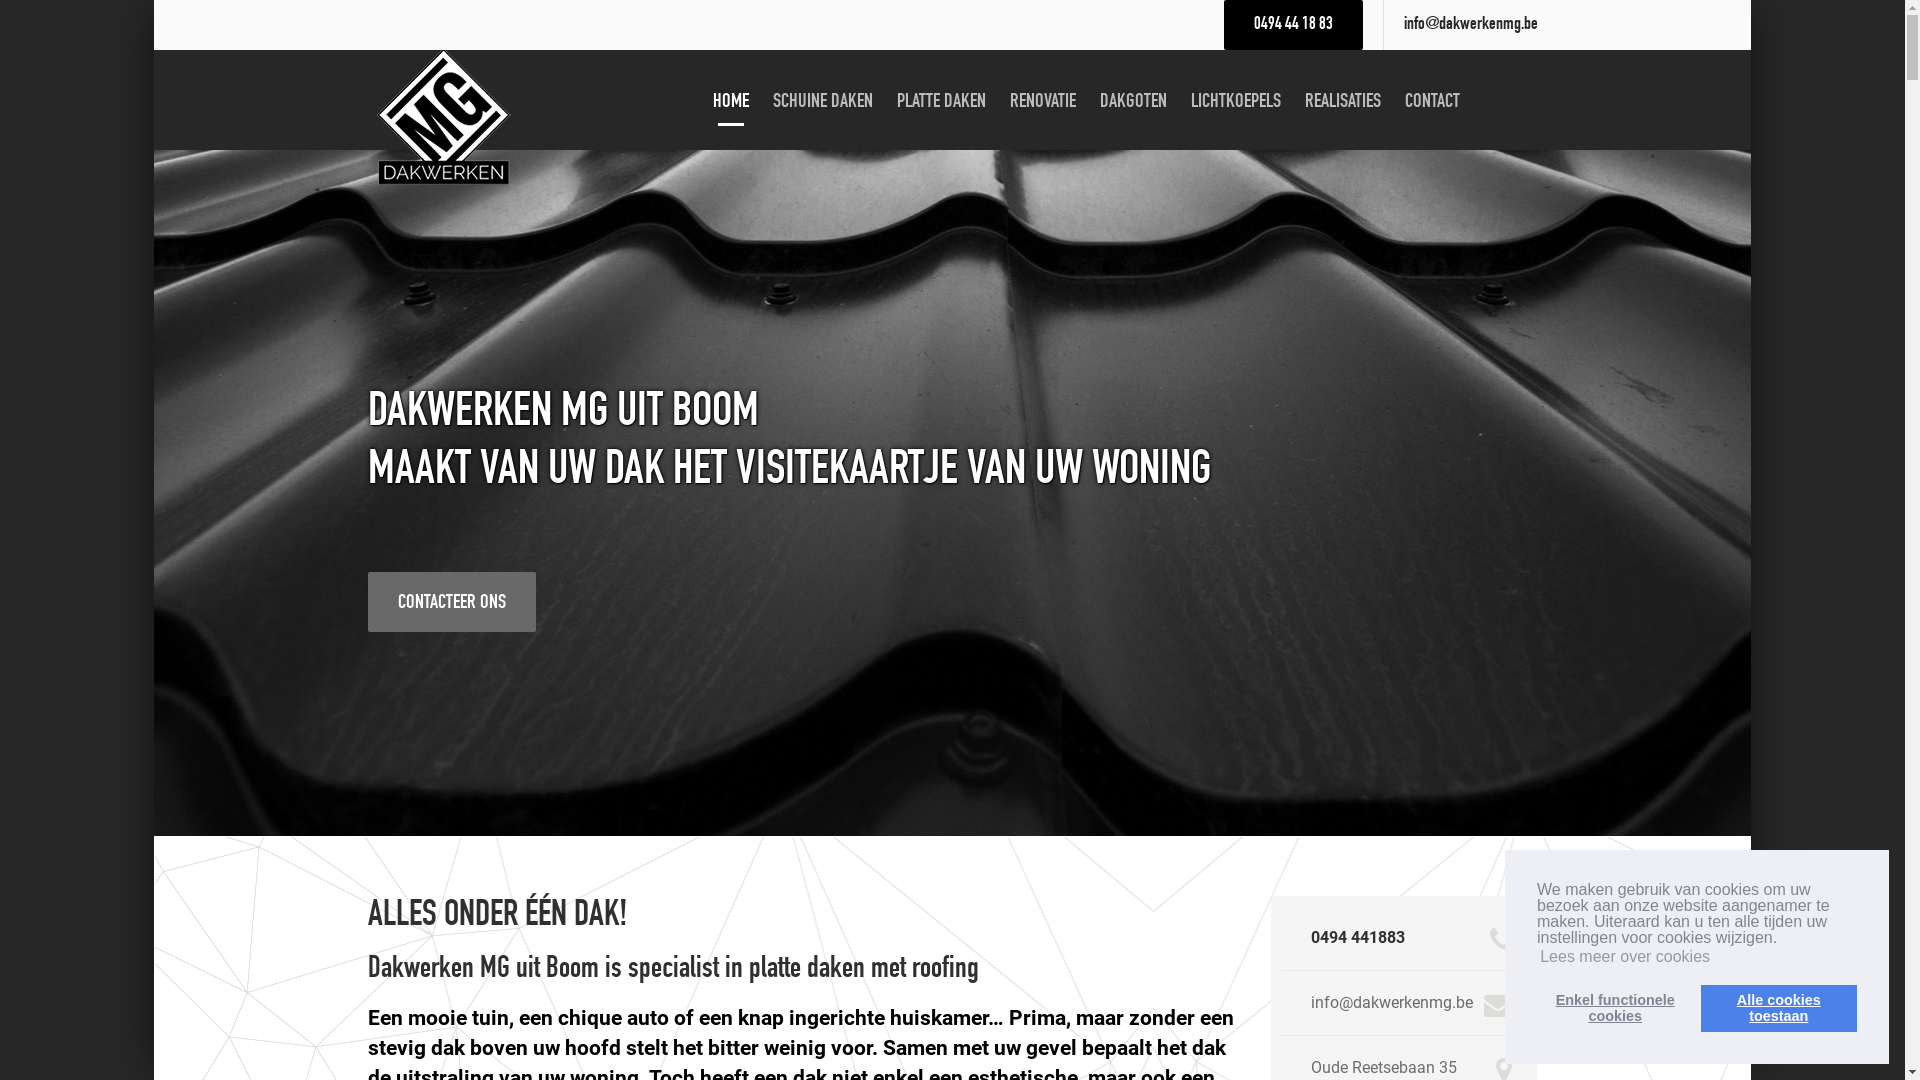 This screenshot has width=1920, height=1080. Describe the element at coordinates (731, 101) in the screenshot. I see `HOME` at that location.